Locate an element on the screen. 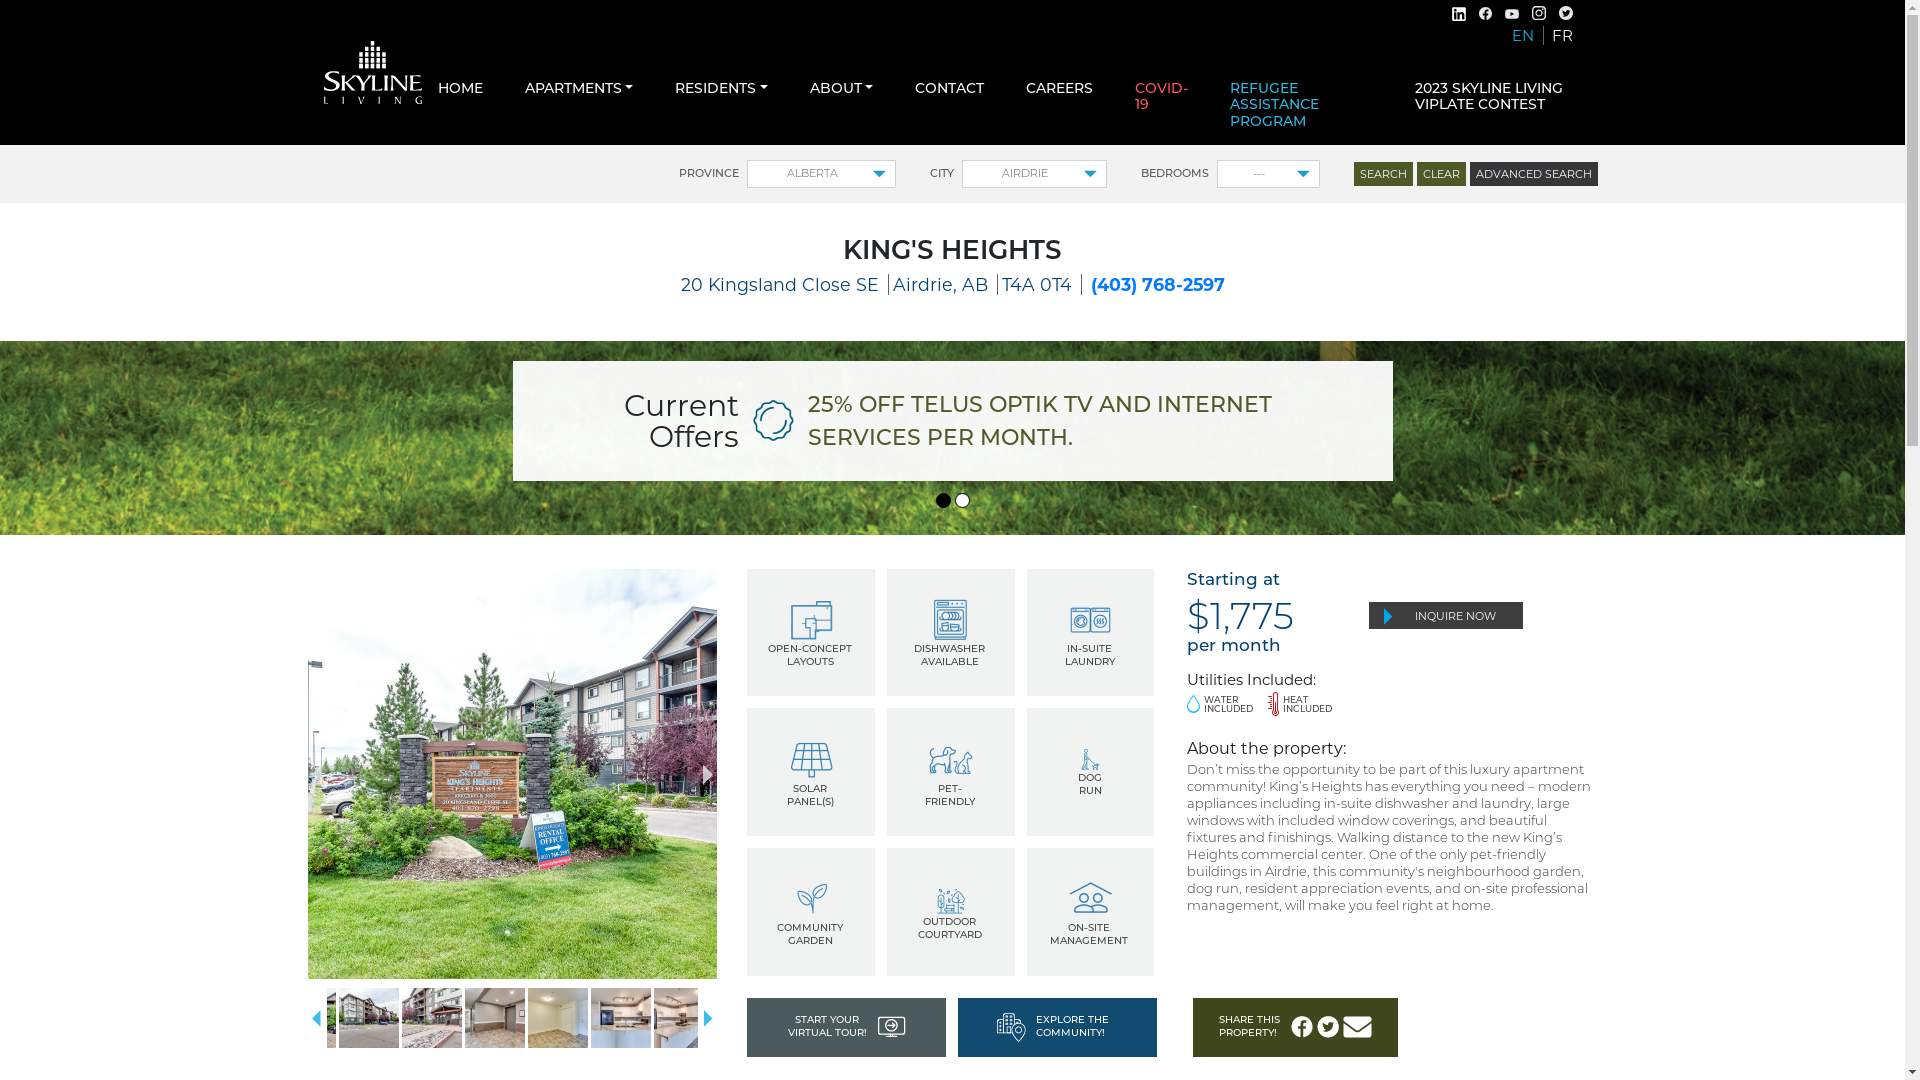  CAREERS is located at coordinates (1060, 88).